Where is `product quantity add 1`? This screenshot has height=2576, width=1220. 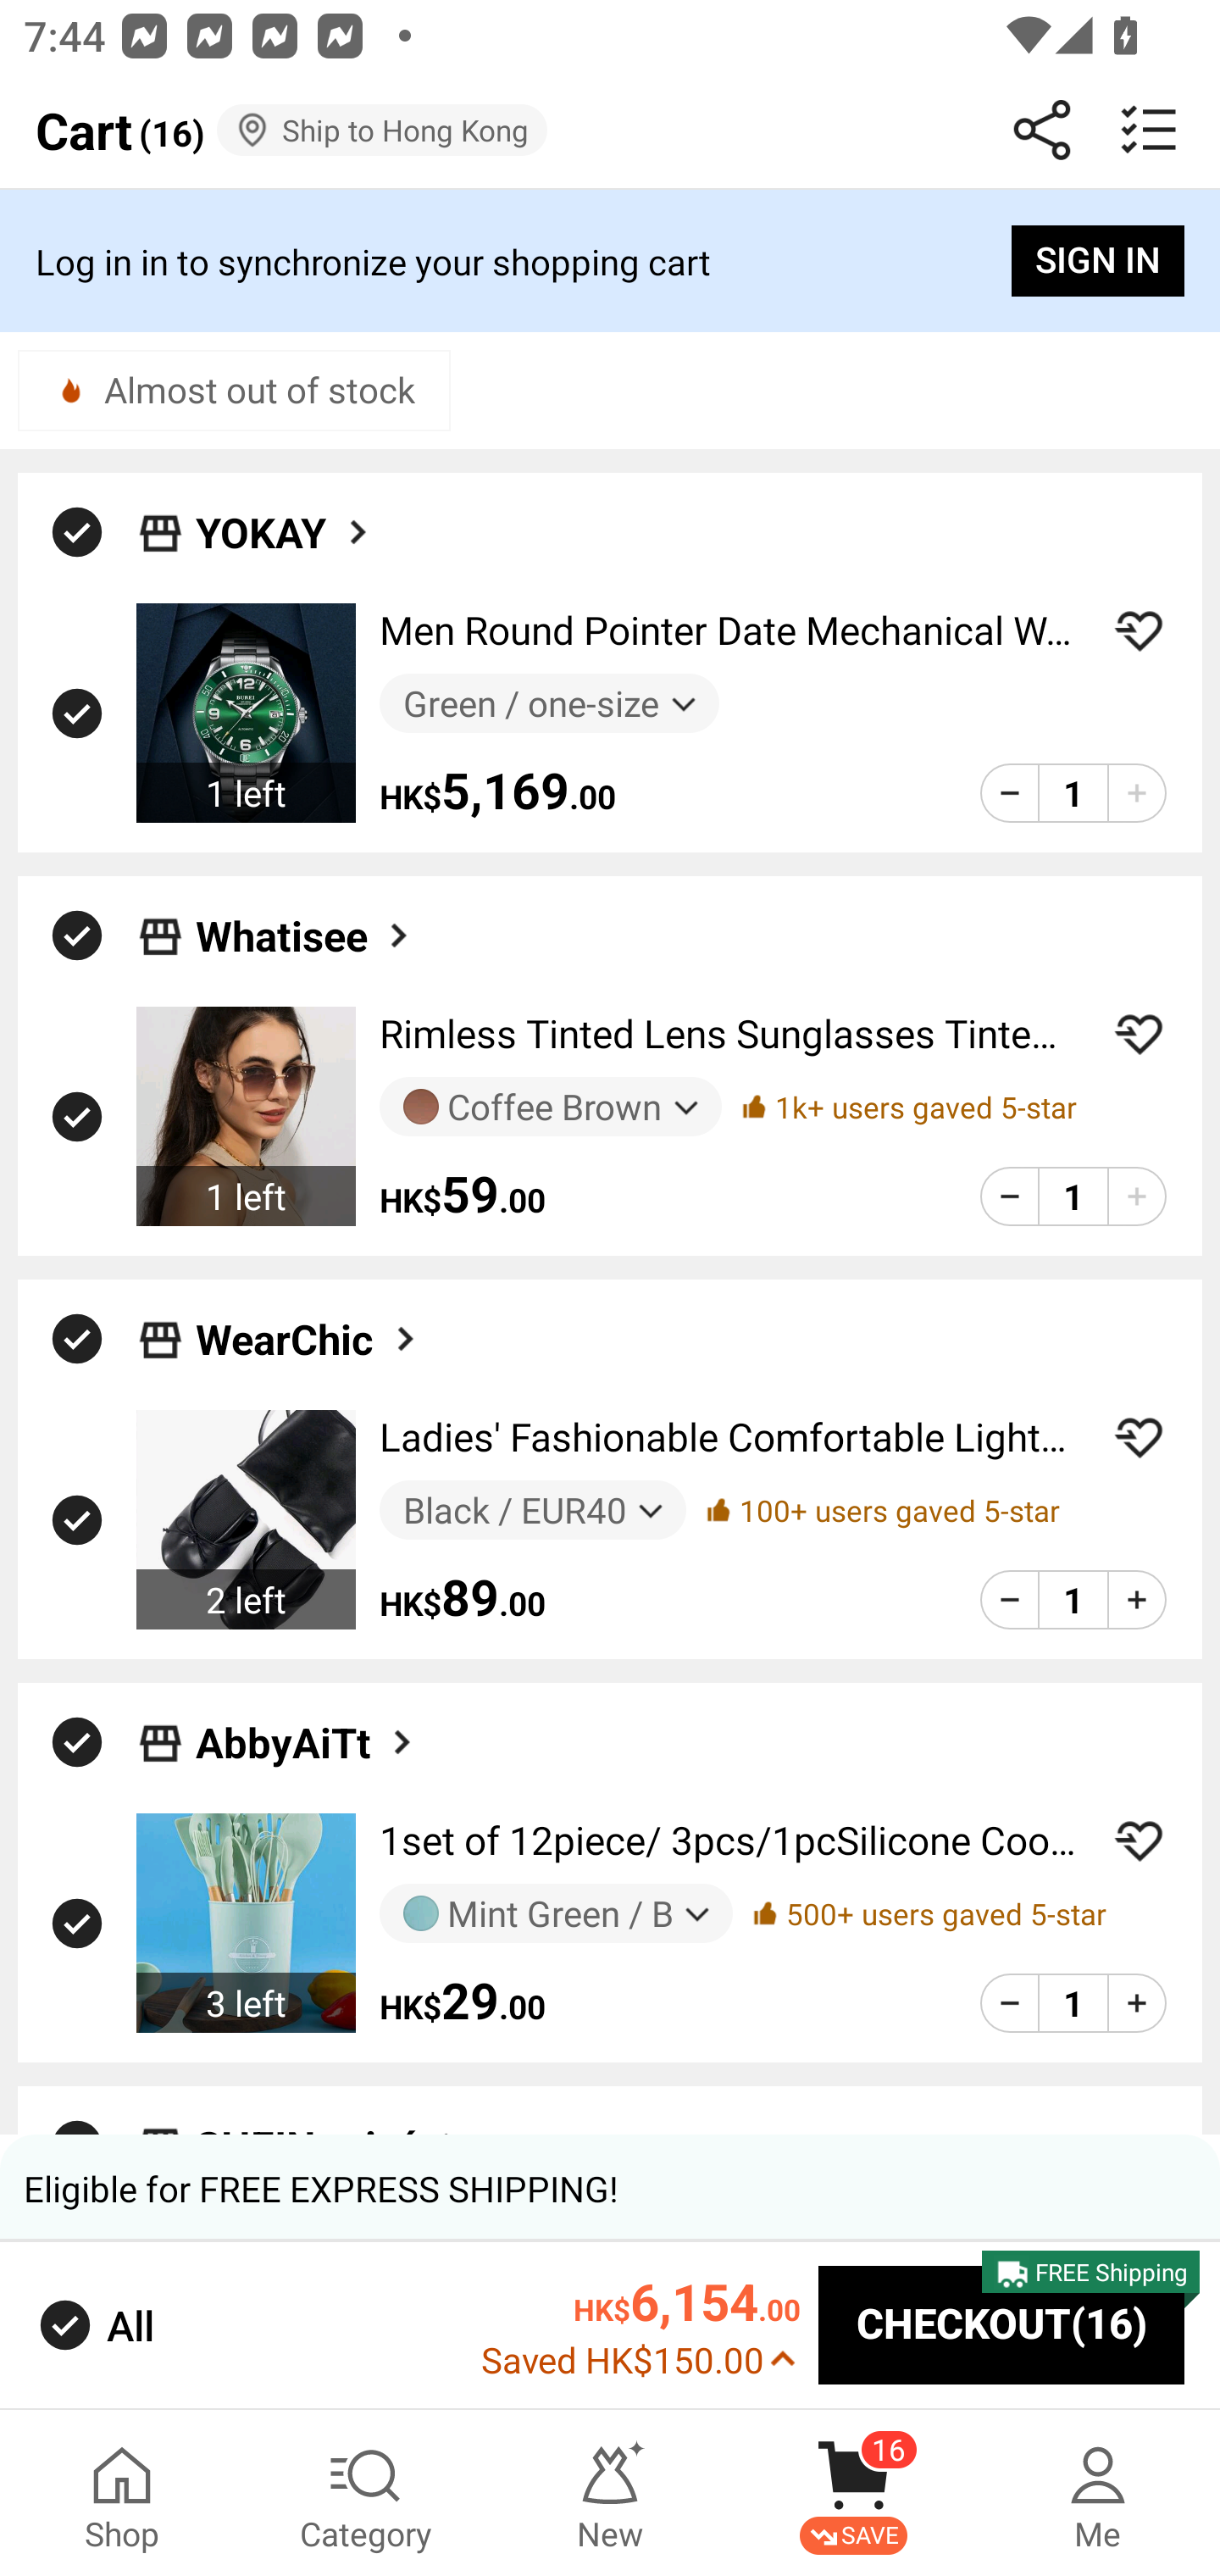 product quantity add 1 is located at coordinates (1137, 2002).